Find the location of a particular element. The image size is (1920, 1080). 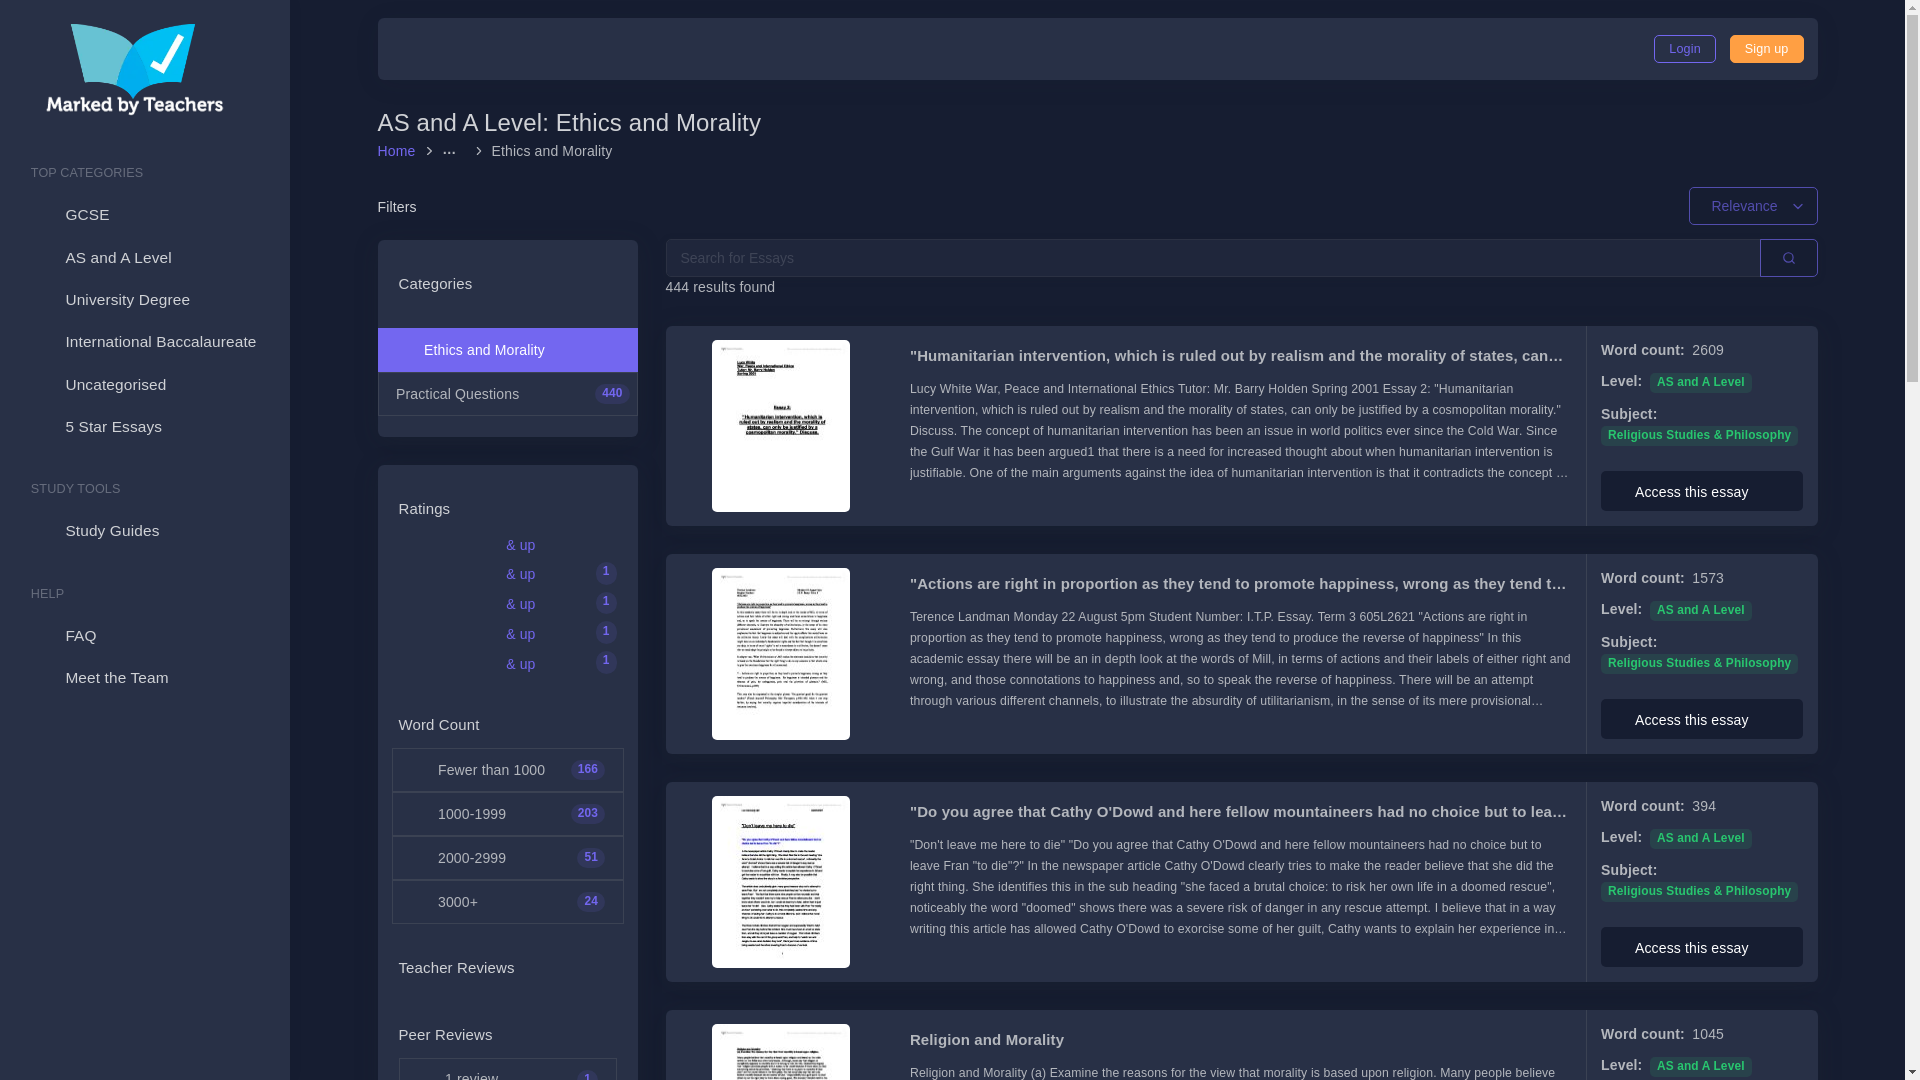

Study Guides is located at coordinates (144, 530).